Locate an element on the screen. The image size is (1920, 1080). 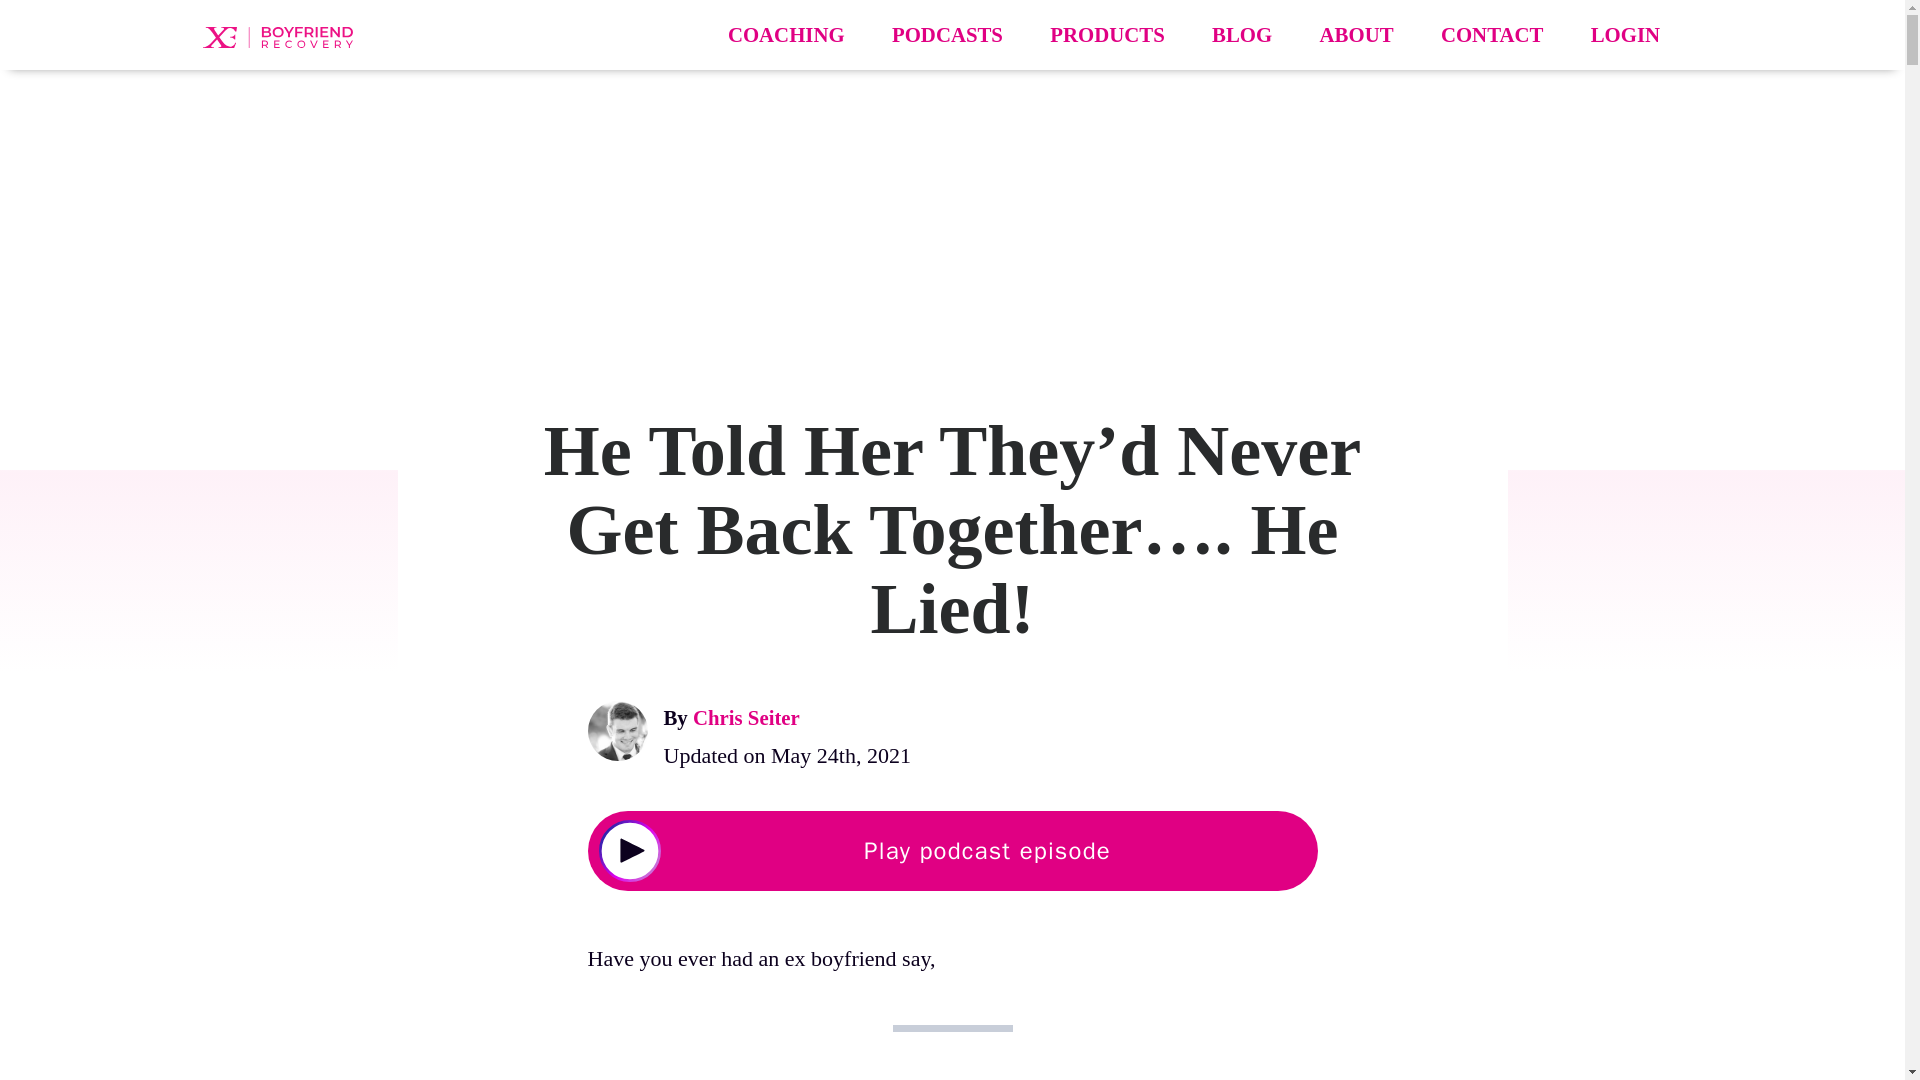
LOGIN is located at coordinates (1626, 34).